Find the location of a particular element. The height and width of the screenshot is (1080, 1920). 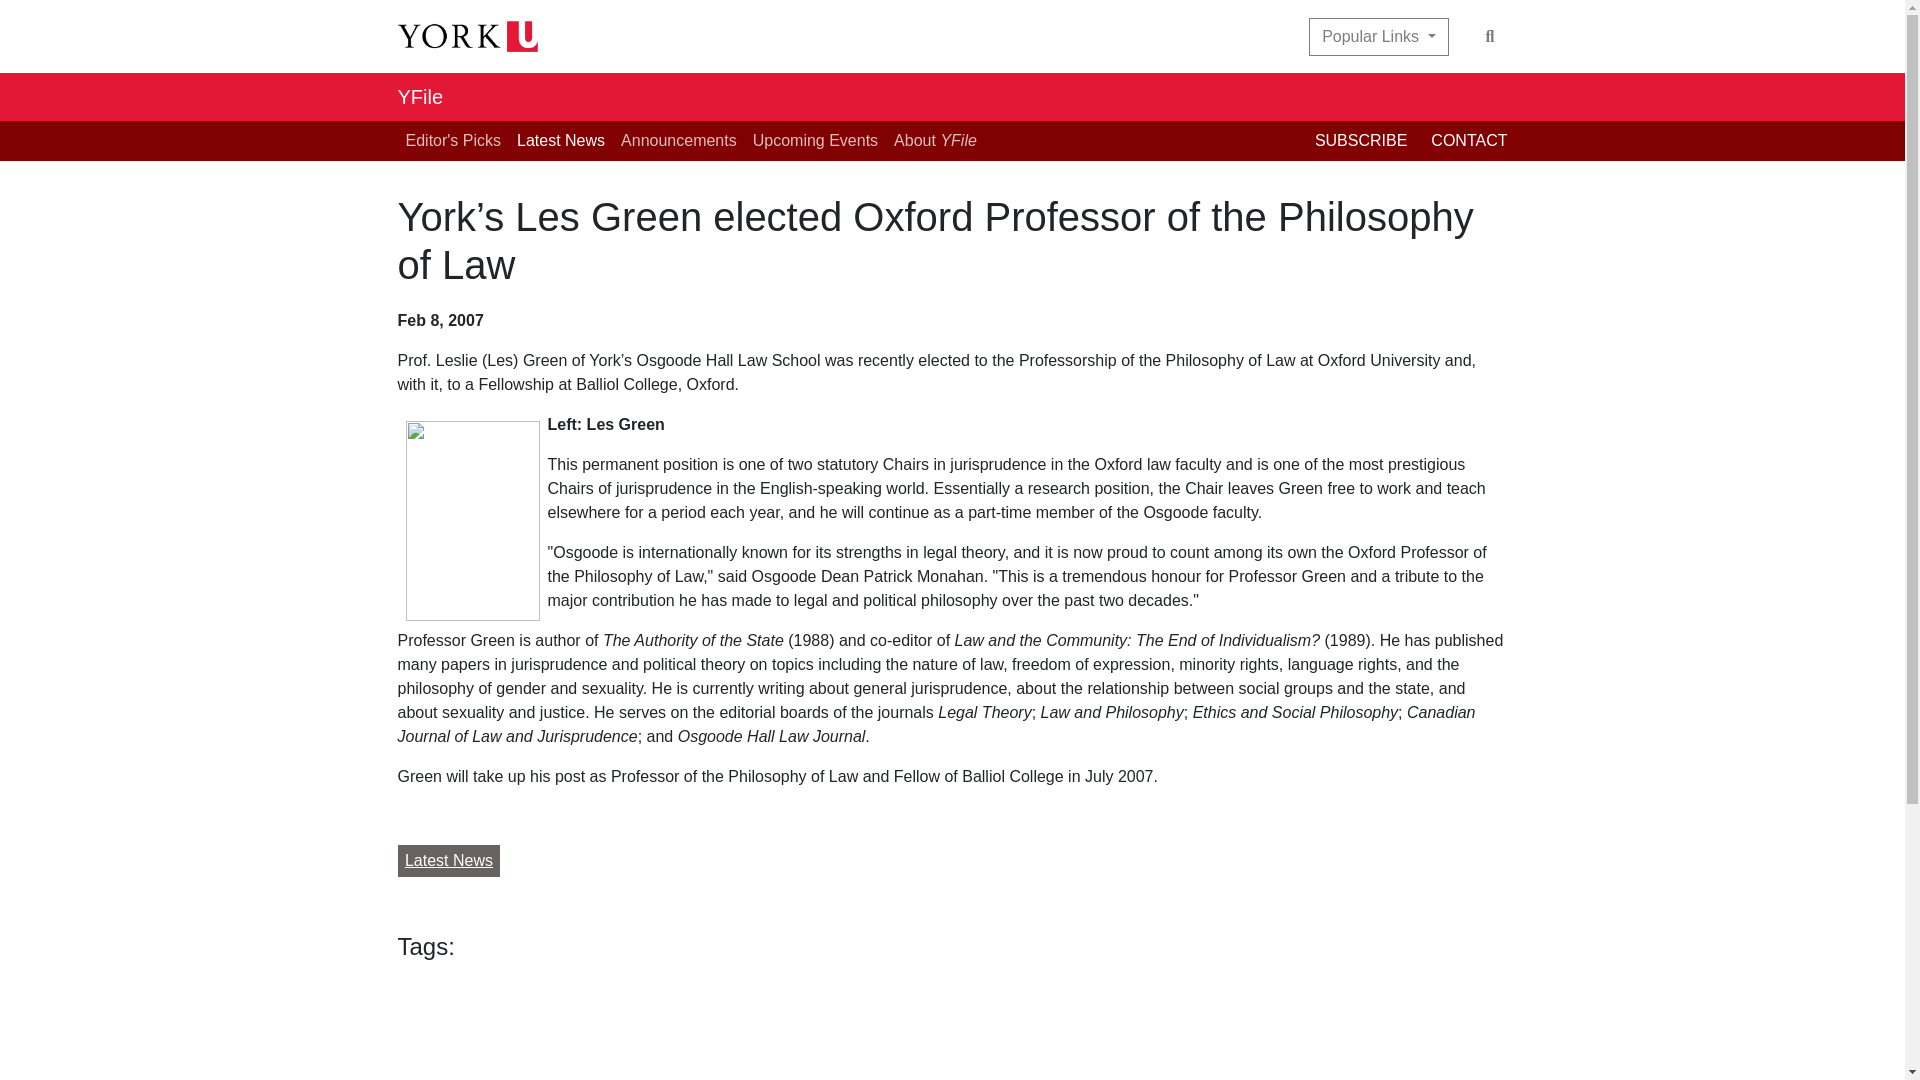

Search is located at coordinates (1490, 37).